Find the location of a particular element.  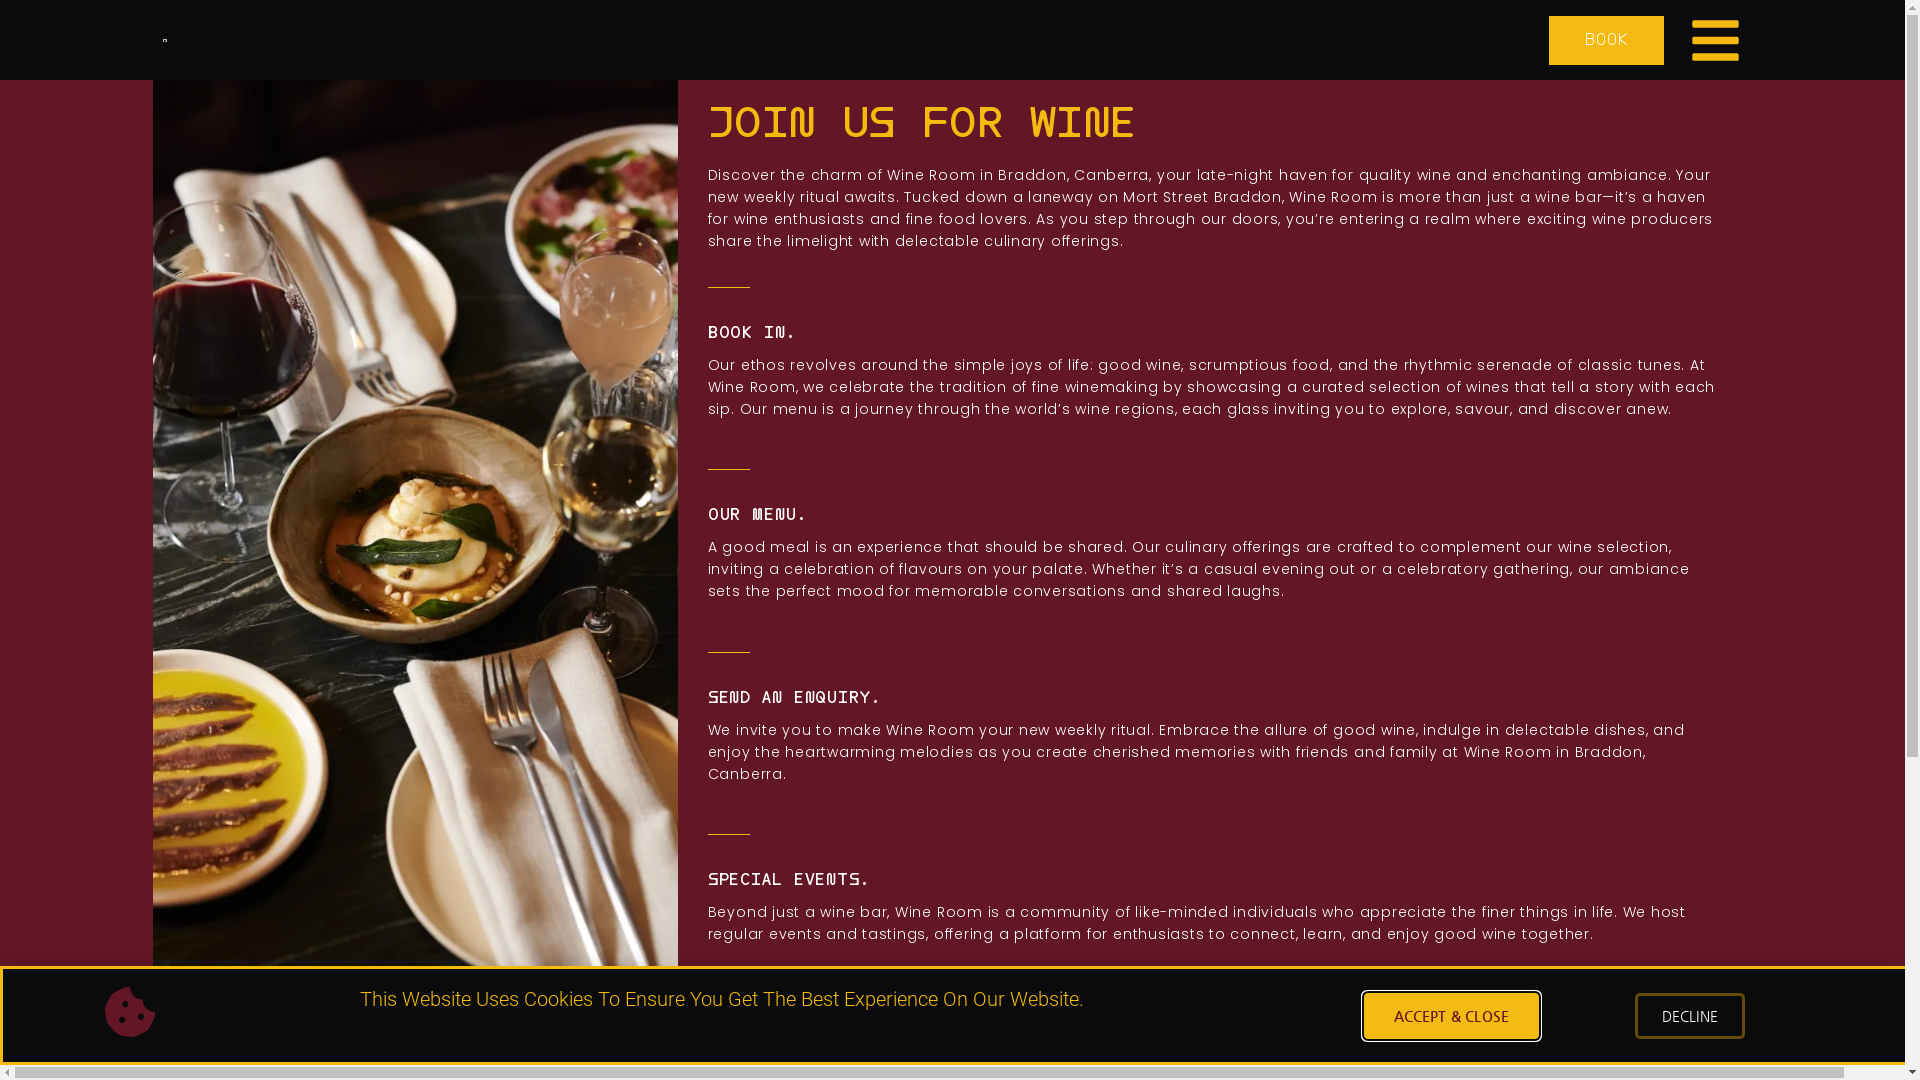

BOOK is located at coordinates (1606, 40).